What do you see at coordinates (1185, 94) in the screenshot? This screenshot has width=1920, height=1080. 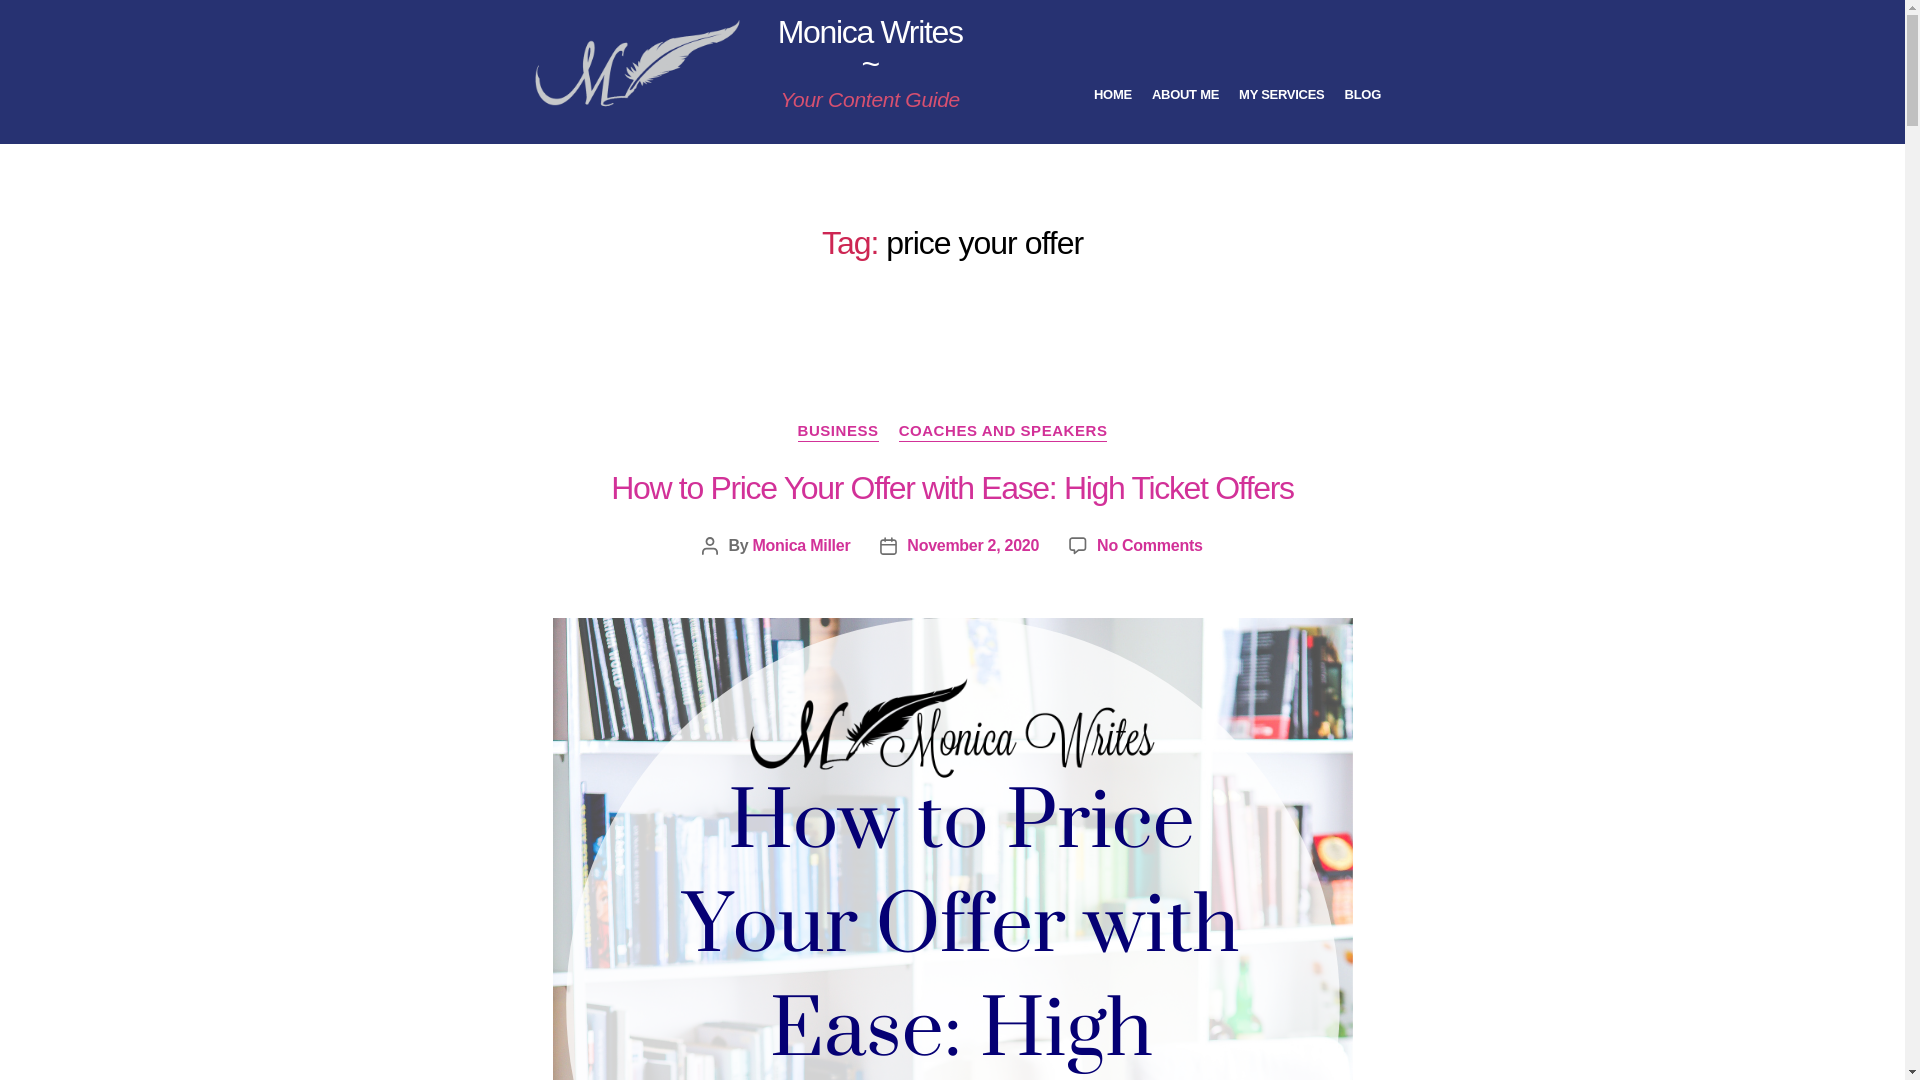 I see `ABOUT ME` at bounding box center [1185, 94].